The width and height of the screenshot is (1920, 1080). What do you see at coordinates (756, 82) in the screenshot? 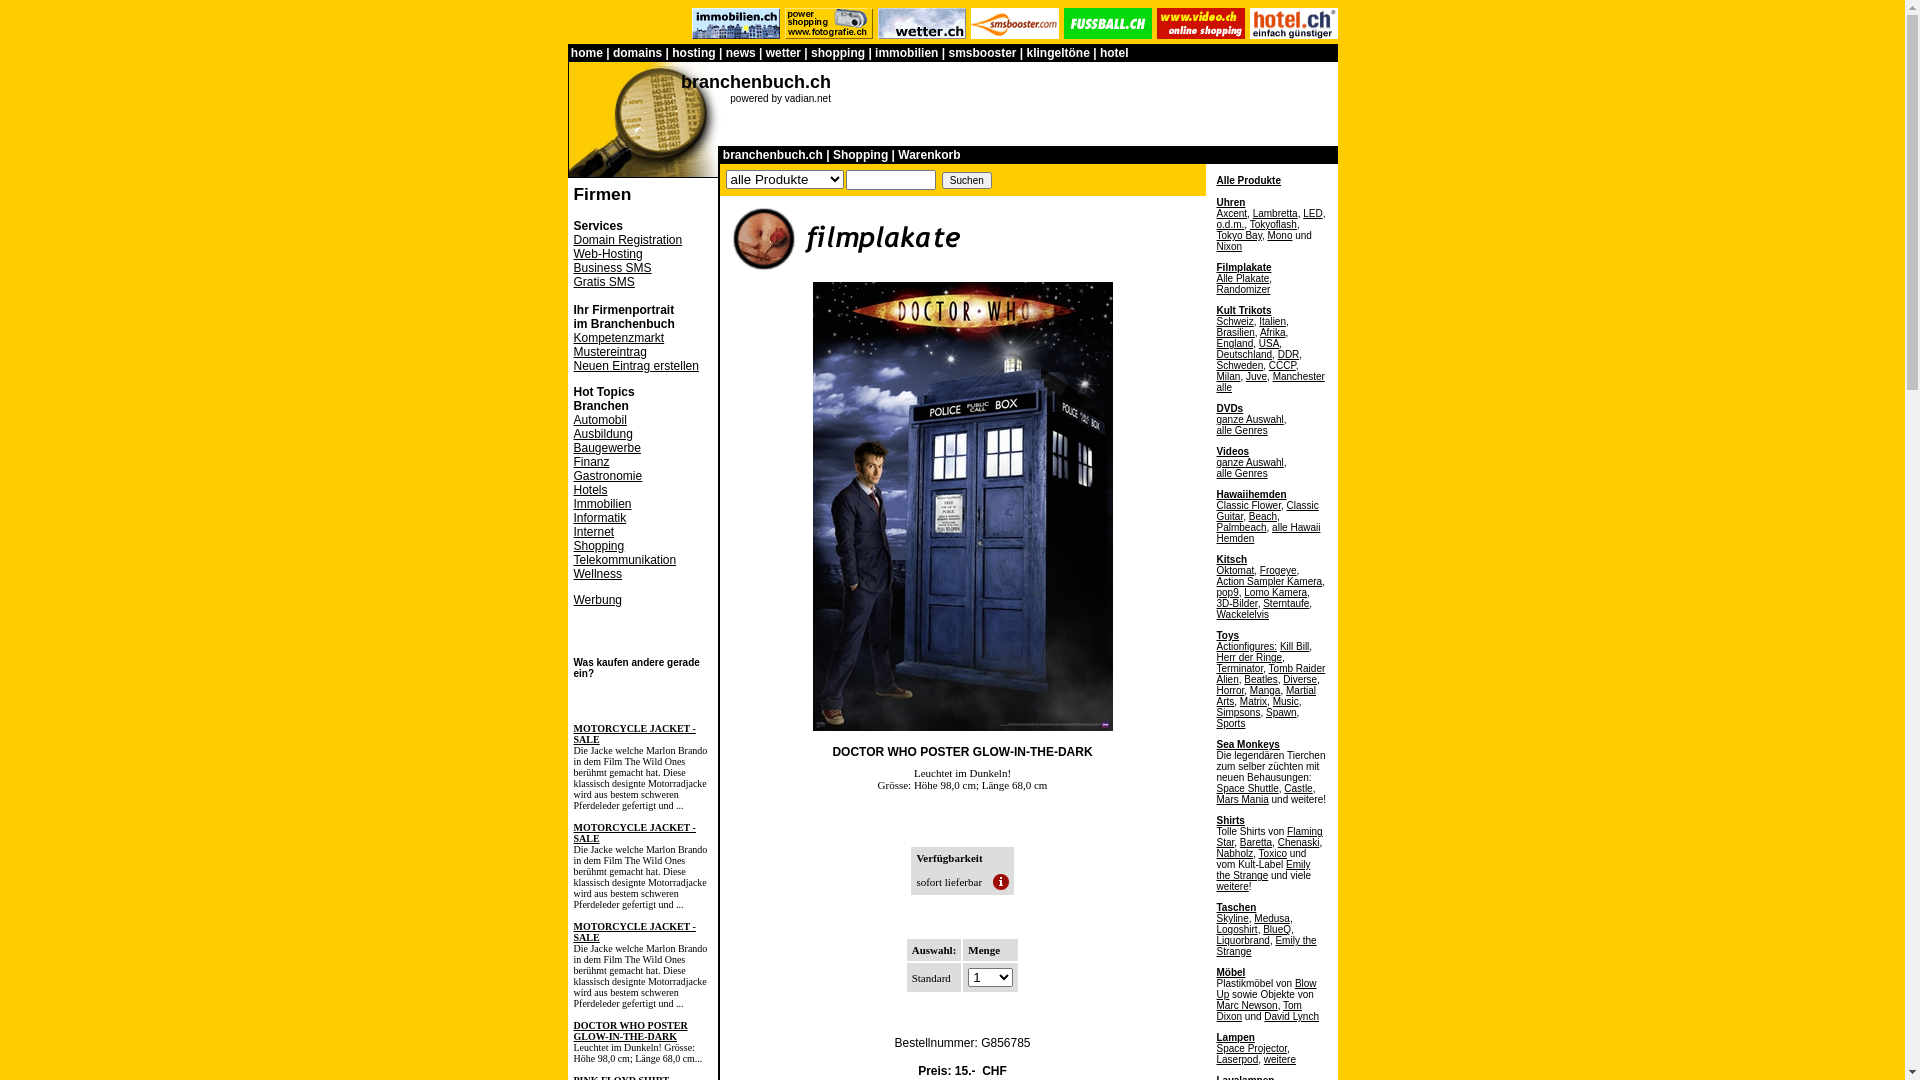
I see `branchenbuch.ch` at bounding box center [756, 82].